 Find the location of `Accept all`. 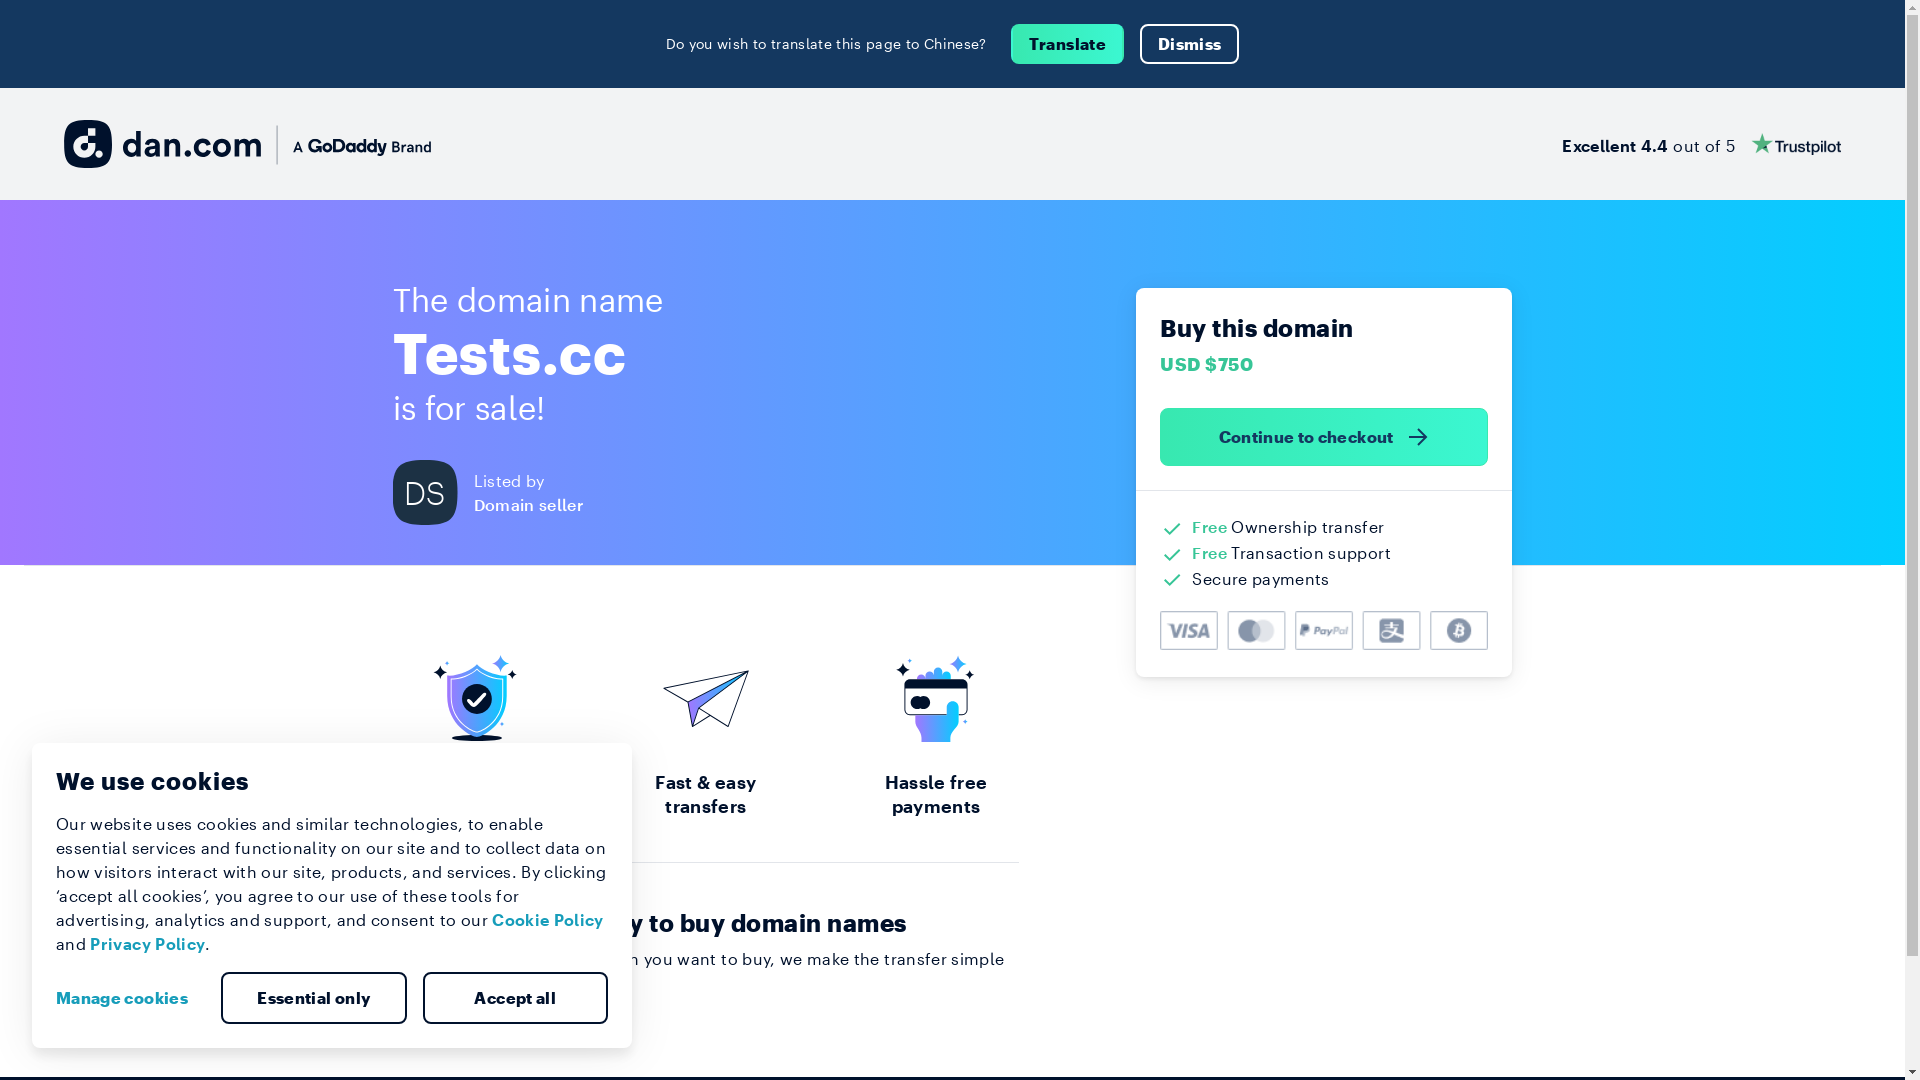

Accept all is located at coordinates (515, 998).